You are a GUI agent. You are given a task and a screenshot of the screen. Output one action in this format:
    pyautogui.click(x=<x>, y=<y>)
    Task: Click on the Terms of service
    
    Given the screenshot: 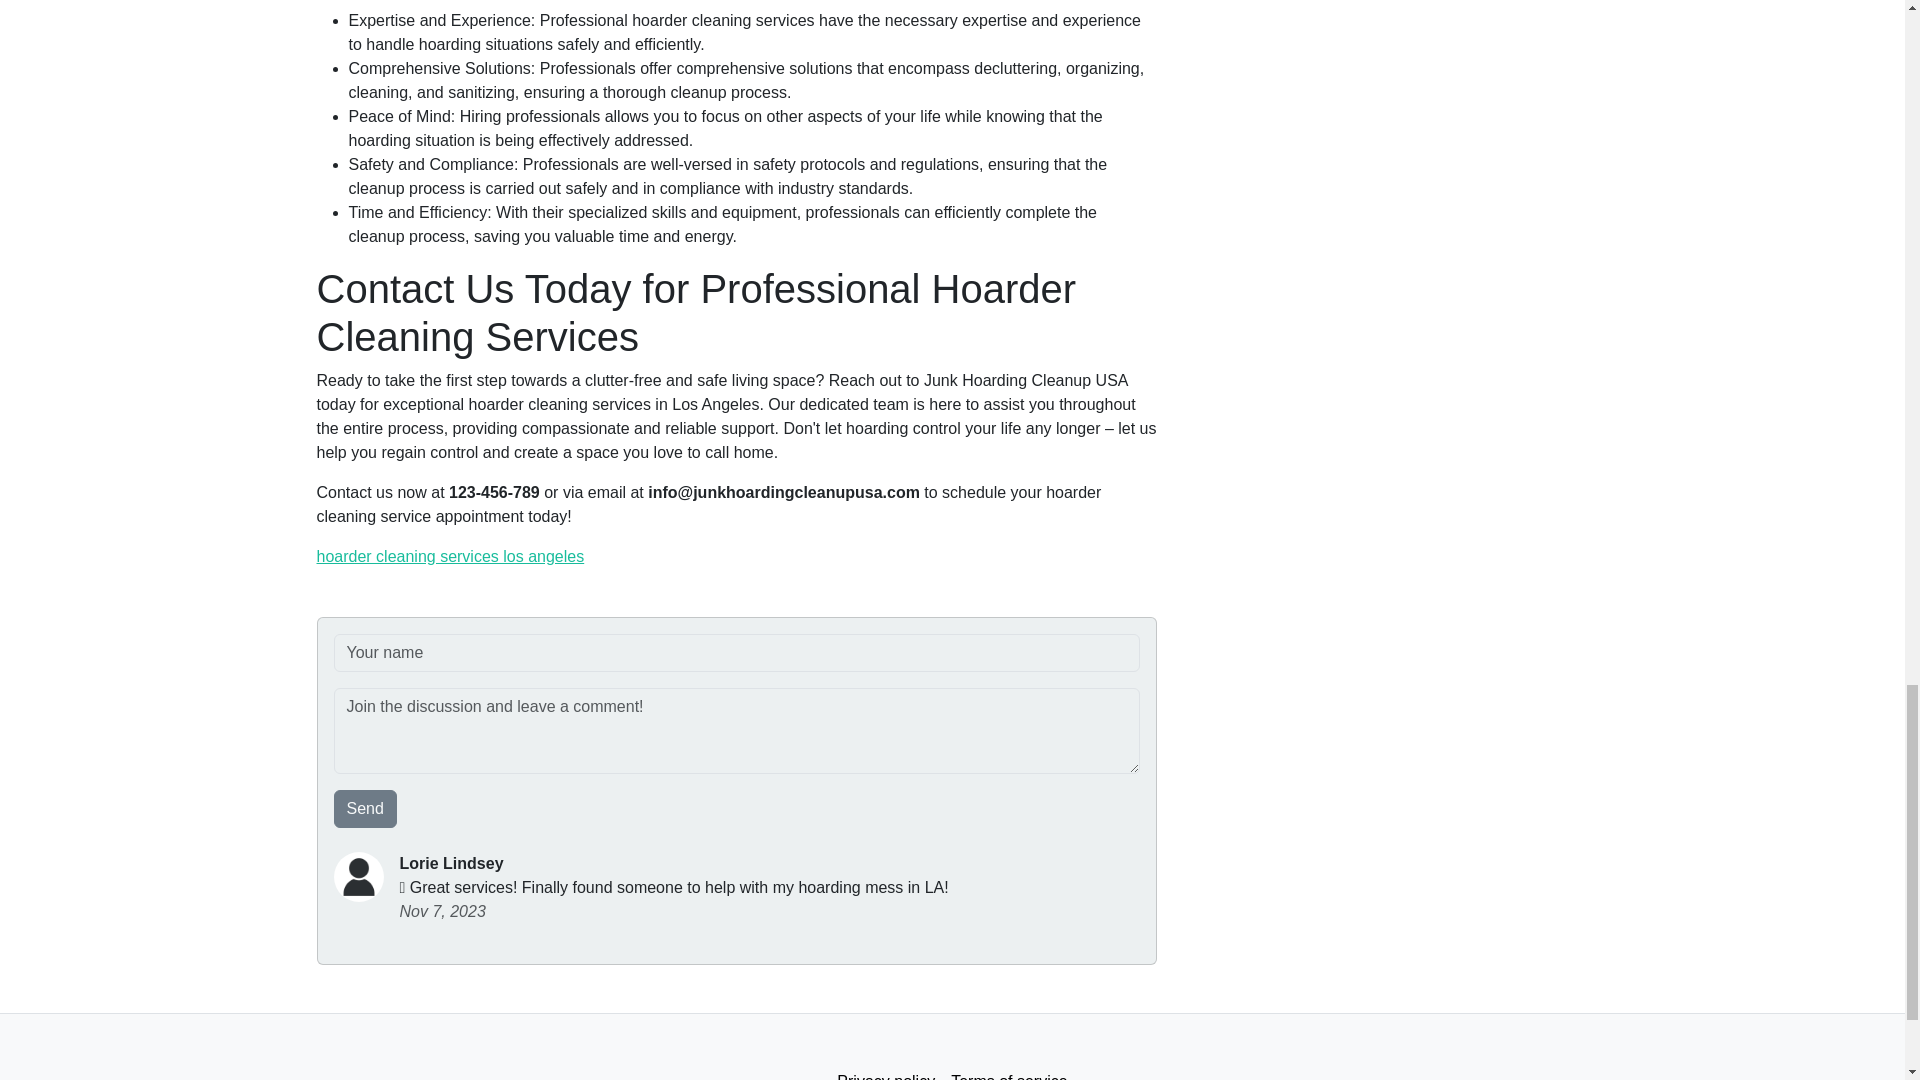 What is the action you would take?
    pyautogui.click(x=1008, y=1070)
    